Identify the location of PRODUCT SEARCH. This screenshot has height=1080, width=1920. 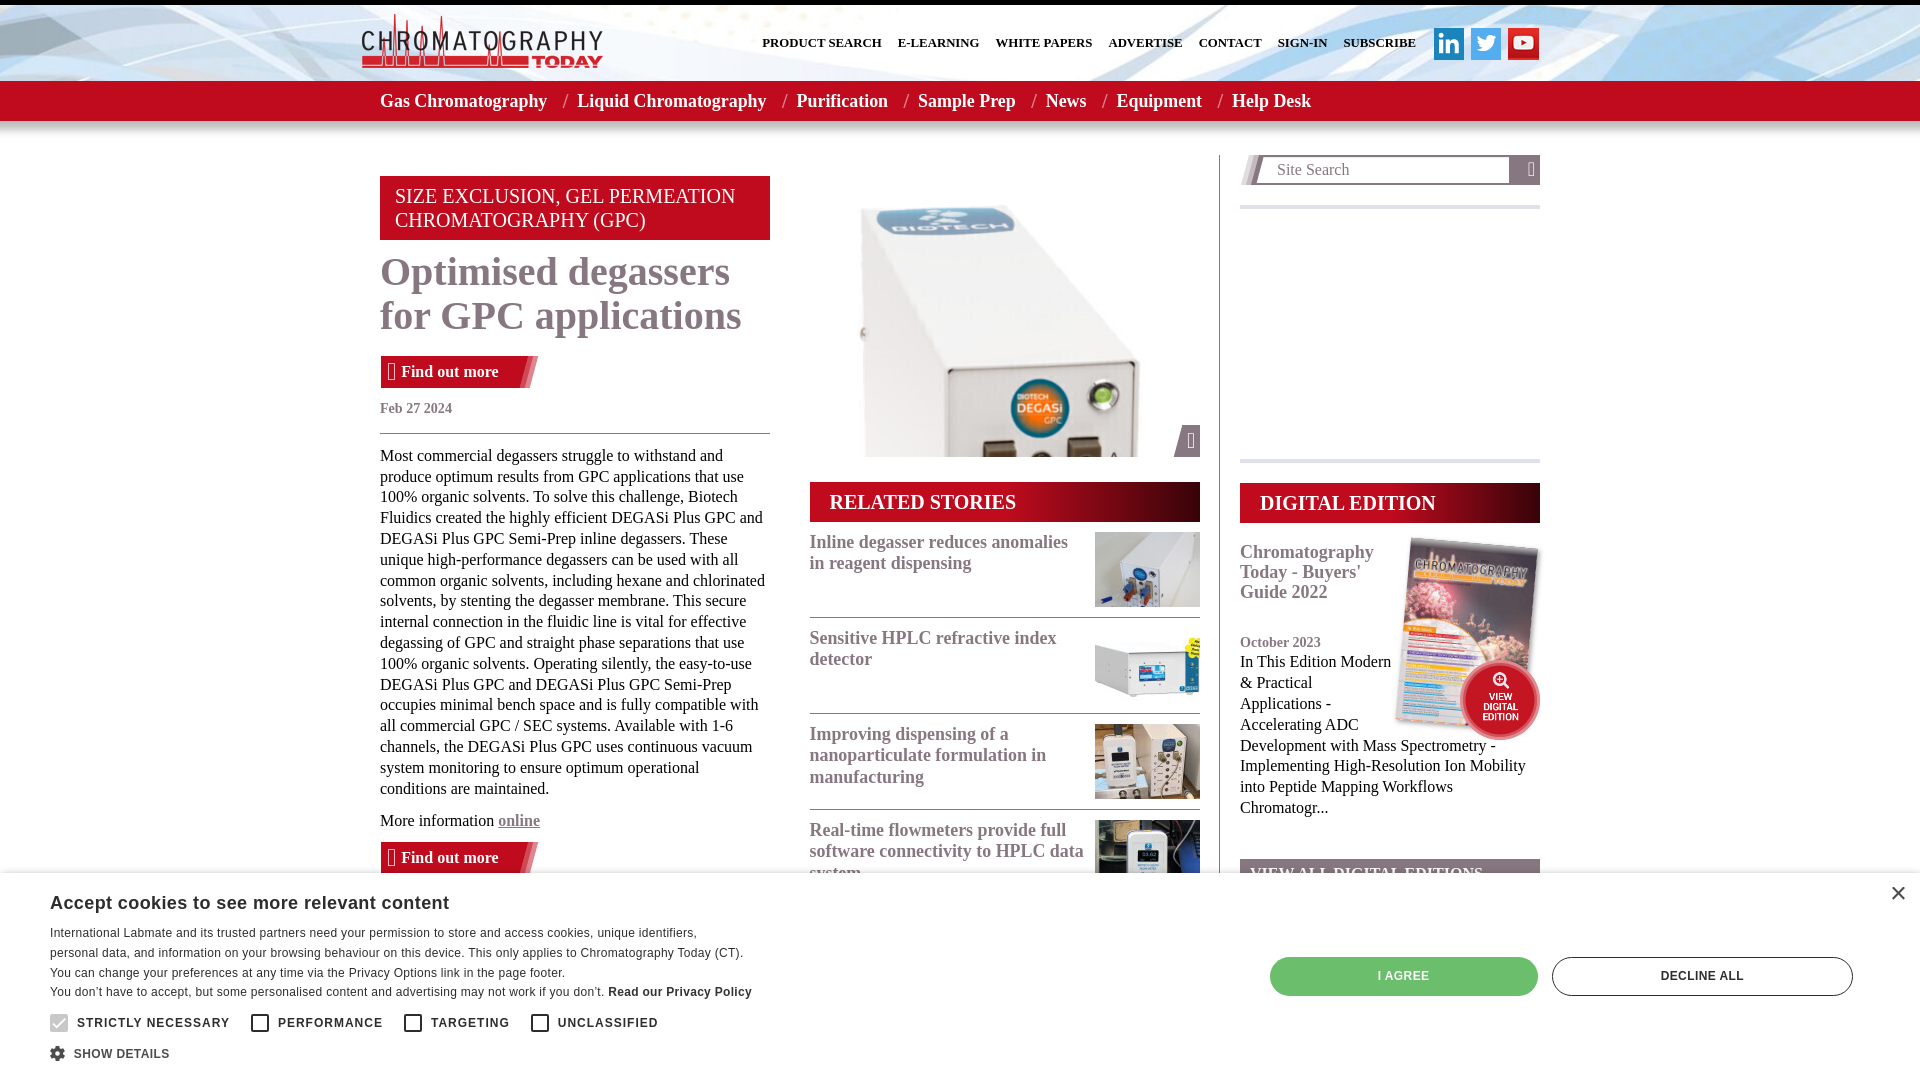
(822, 43).